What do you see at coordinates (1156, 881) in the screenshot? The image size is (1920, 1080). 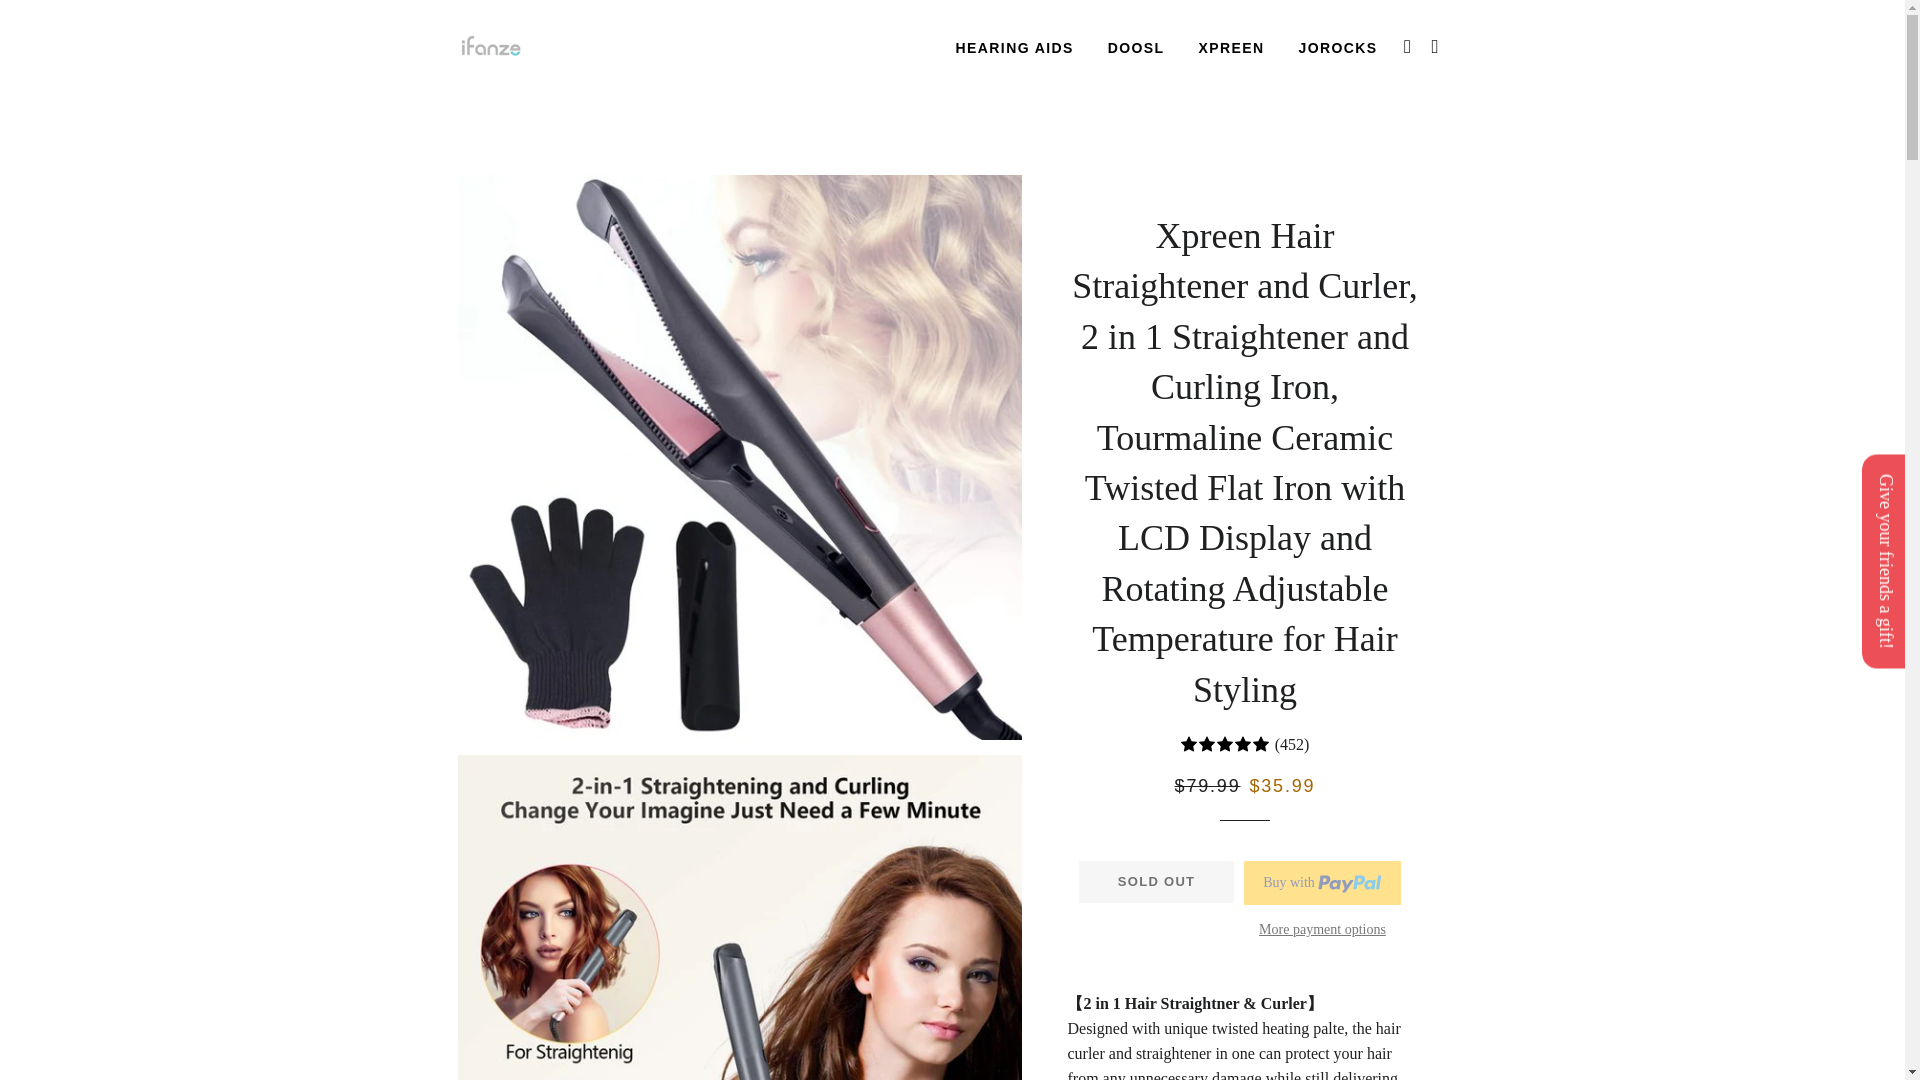 I see `SOLD OUT` at bounding box center [1156, 881].